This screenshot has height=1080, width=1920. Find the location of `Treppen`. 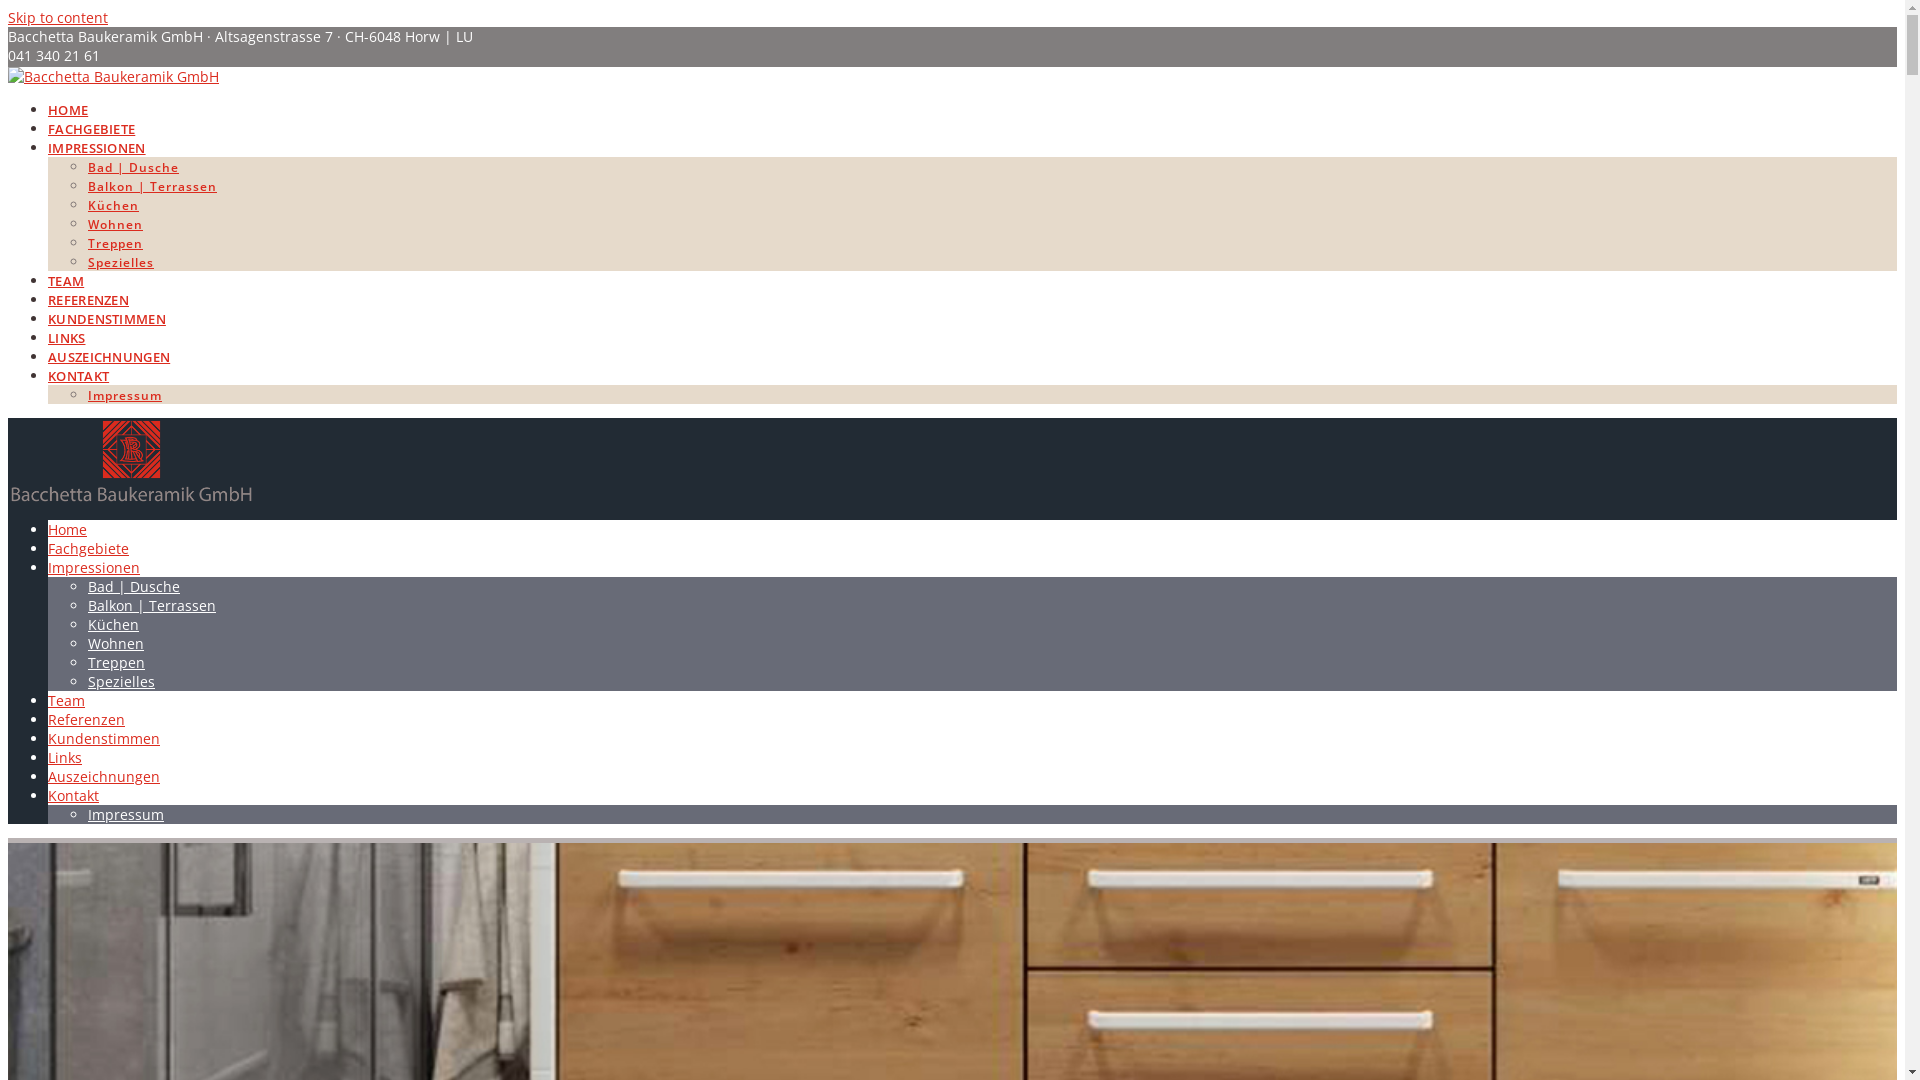

Treppen is located at coordinates (116, 244).